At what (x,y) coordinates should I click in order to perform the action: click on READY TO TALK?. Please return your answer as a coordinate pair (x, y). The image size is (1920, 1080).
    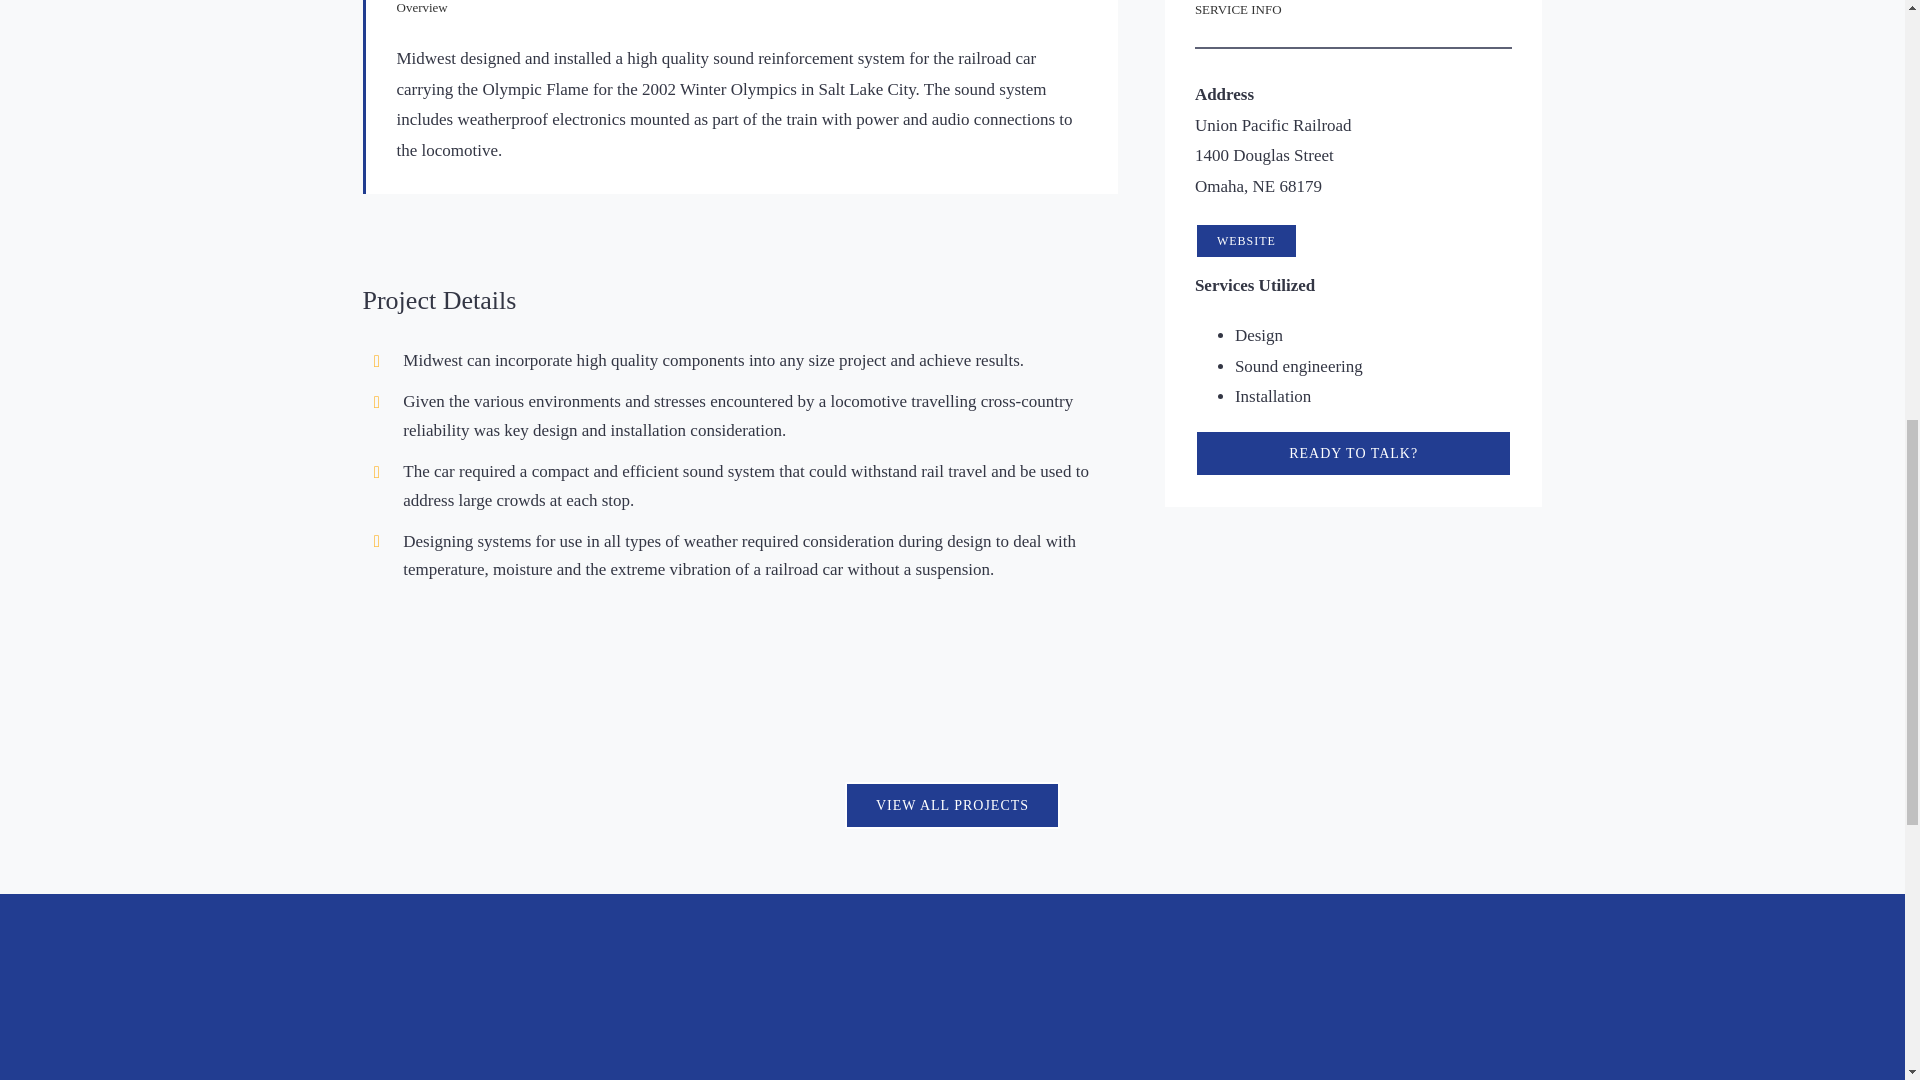
    Looking at the image, I should click on (1353, 453).